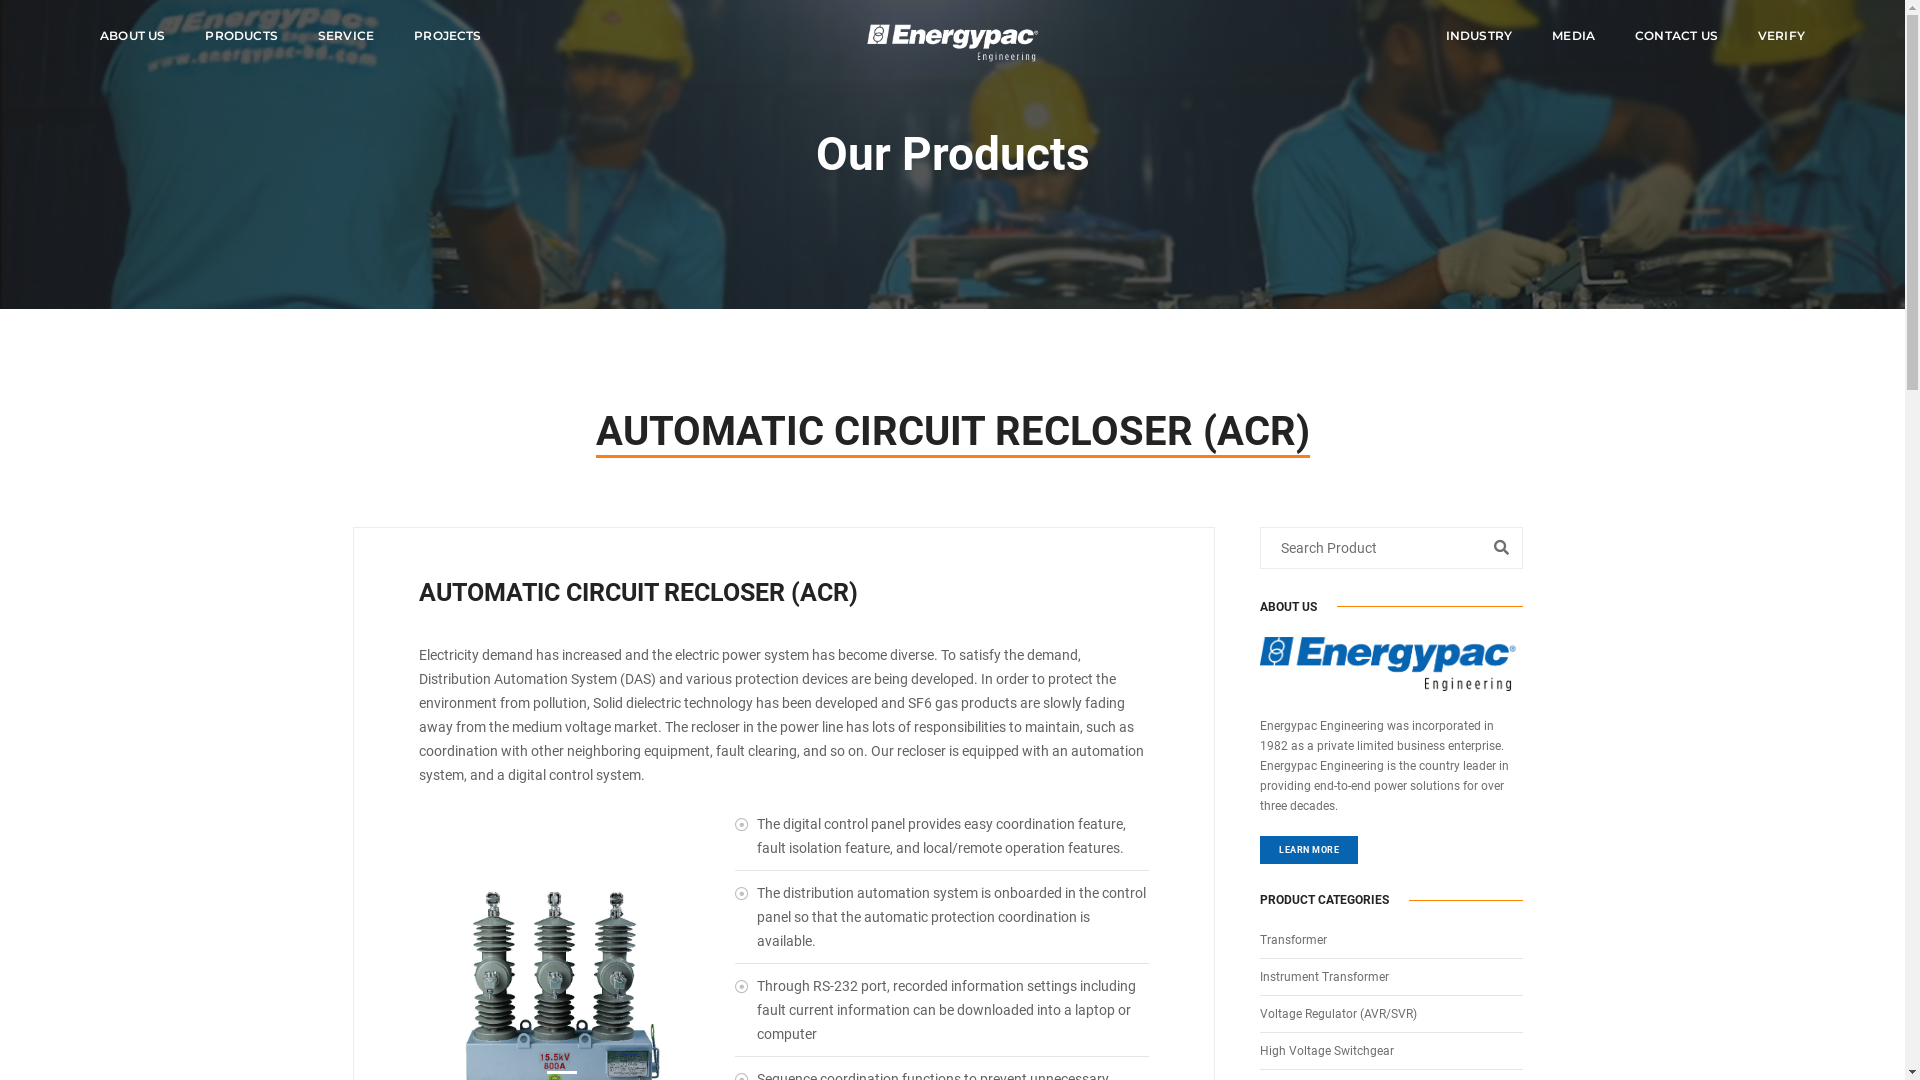 The width and height of the screenshot is (1920, 1080). Describe the element at coordinates (1327, 1051) in the screenshot. I see `High Voltage Switchgear` at that location.